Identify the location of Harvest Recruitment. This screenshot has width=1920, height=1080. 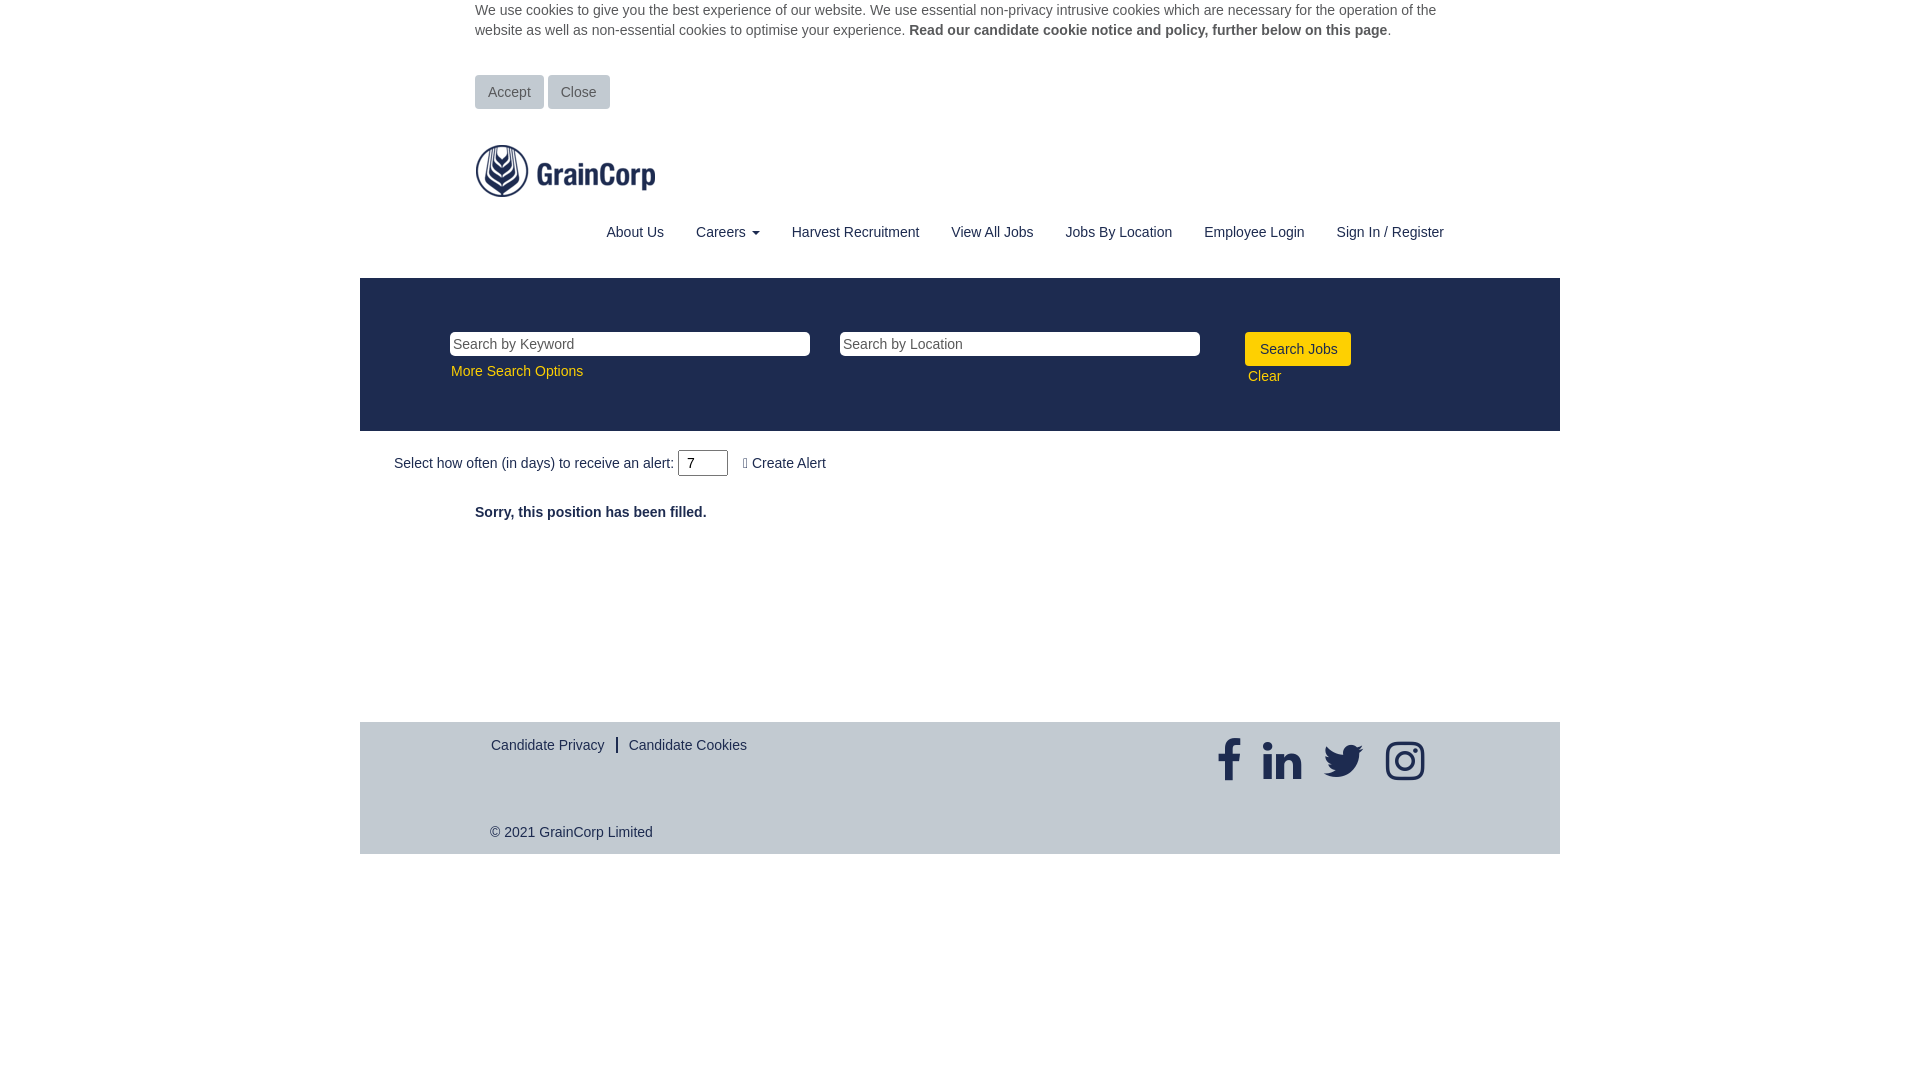
(856, 231).